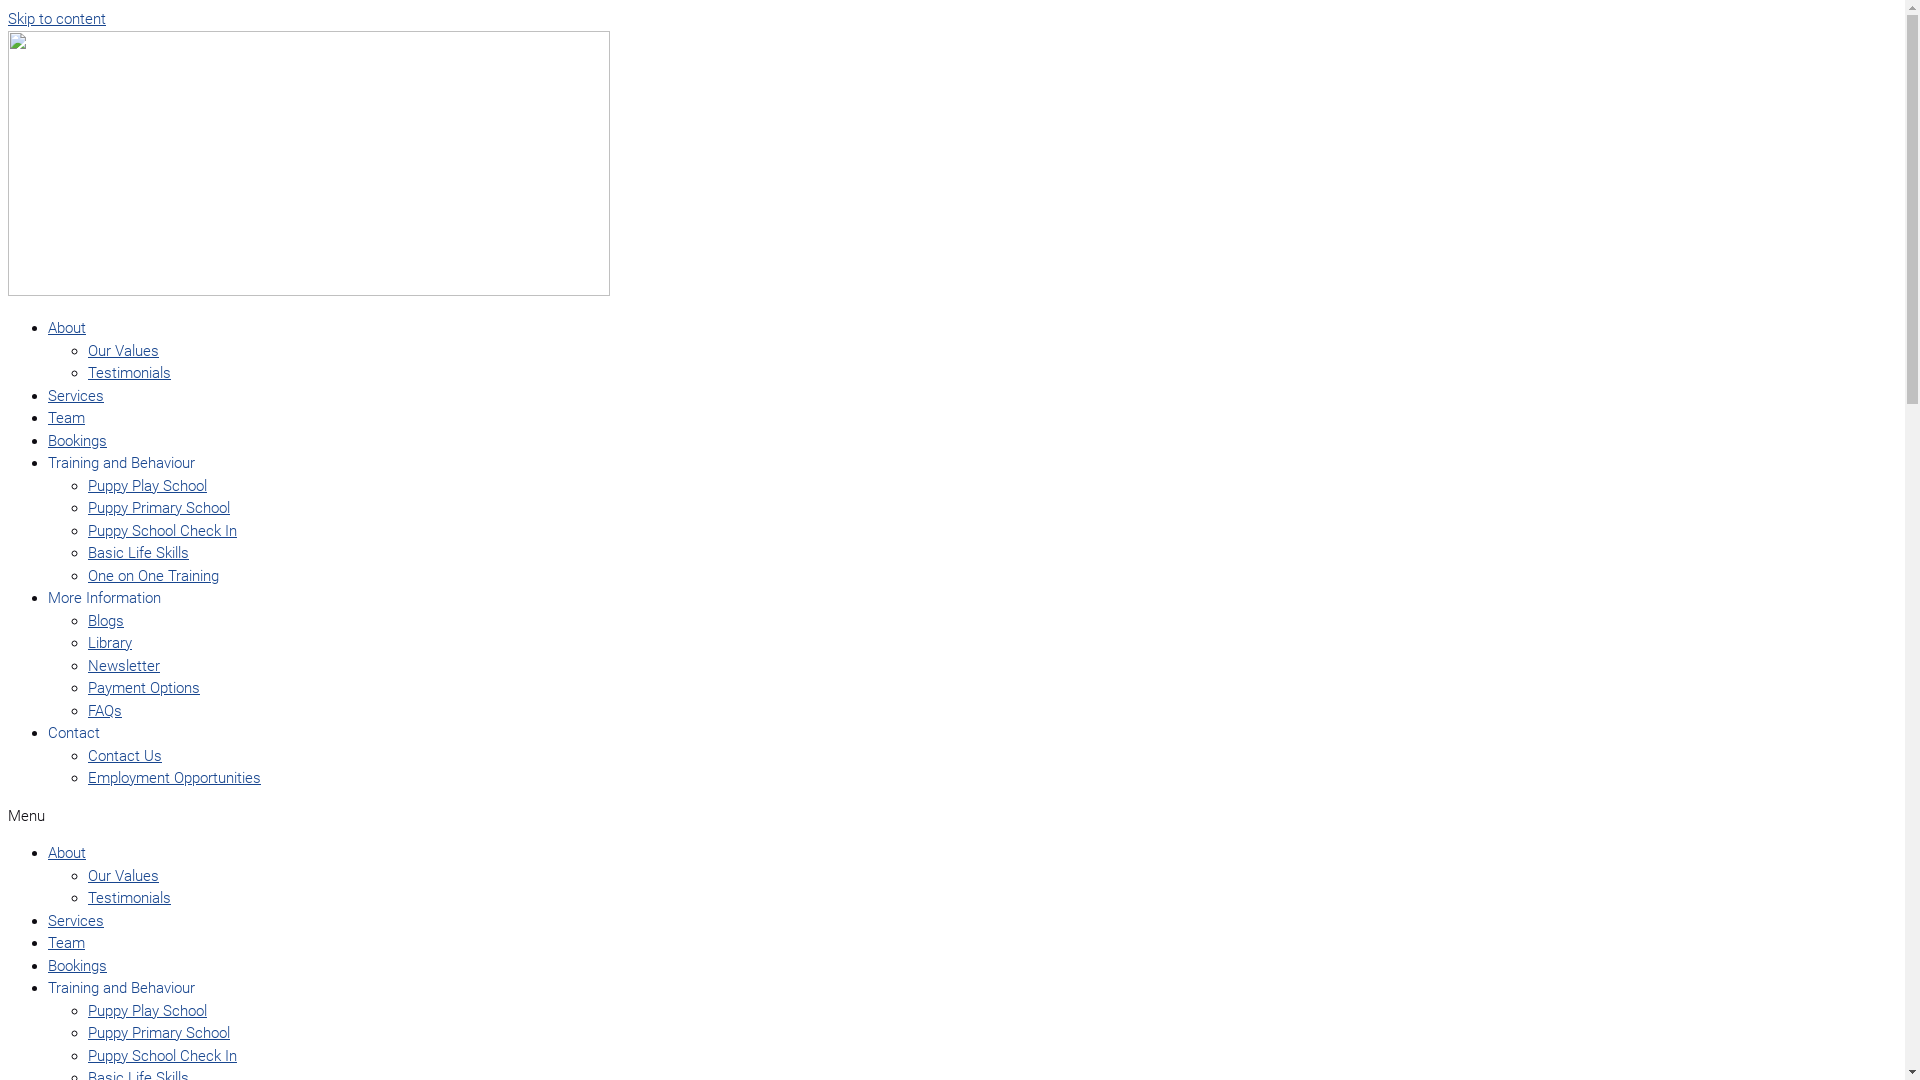  What do you see at coordinates (78, 441) in the screenshot?
I see `Bookings` at bounding box center [78, 441].